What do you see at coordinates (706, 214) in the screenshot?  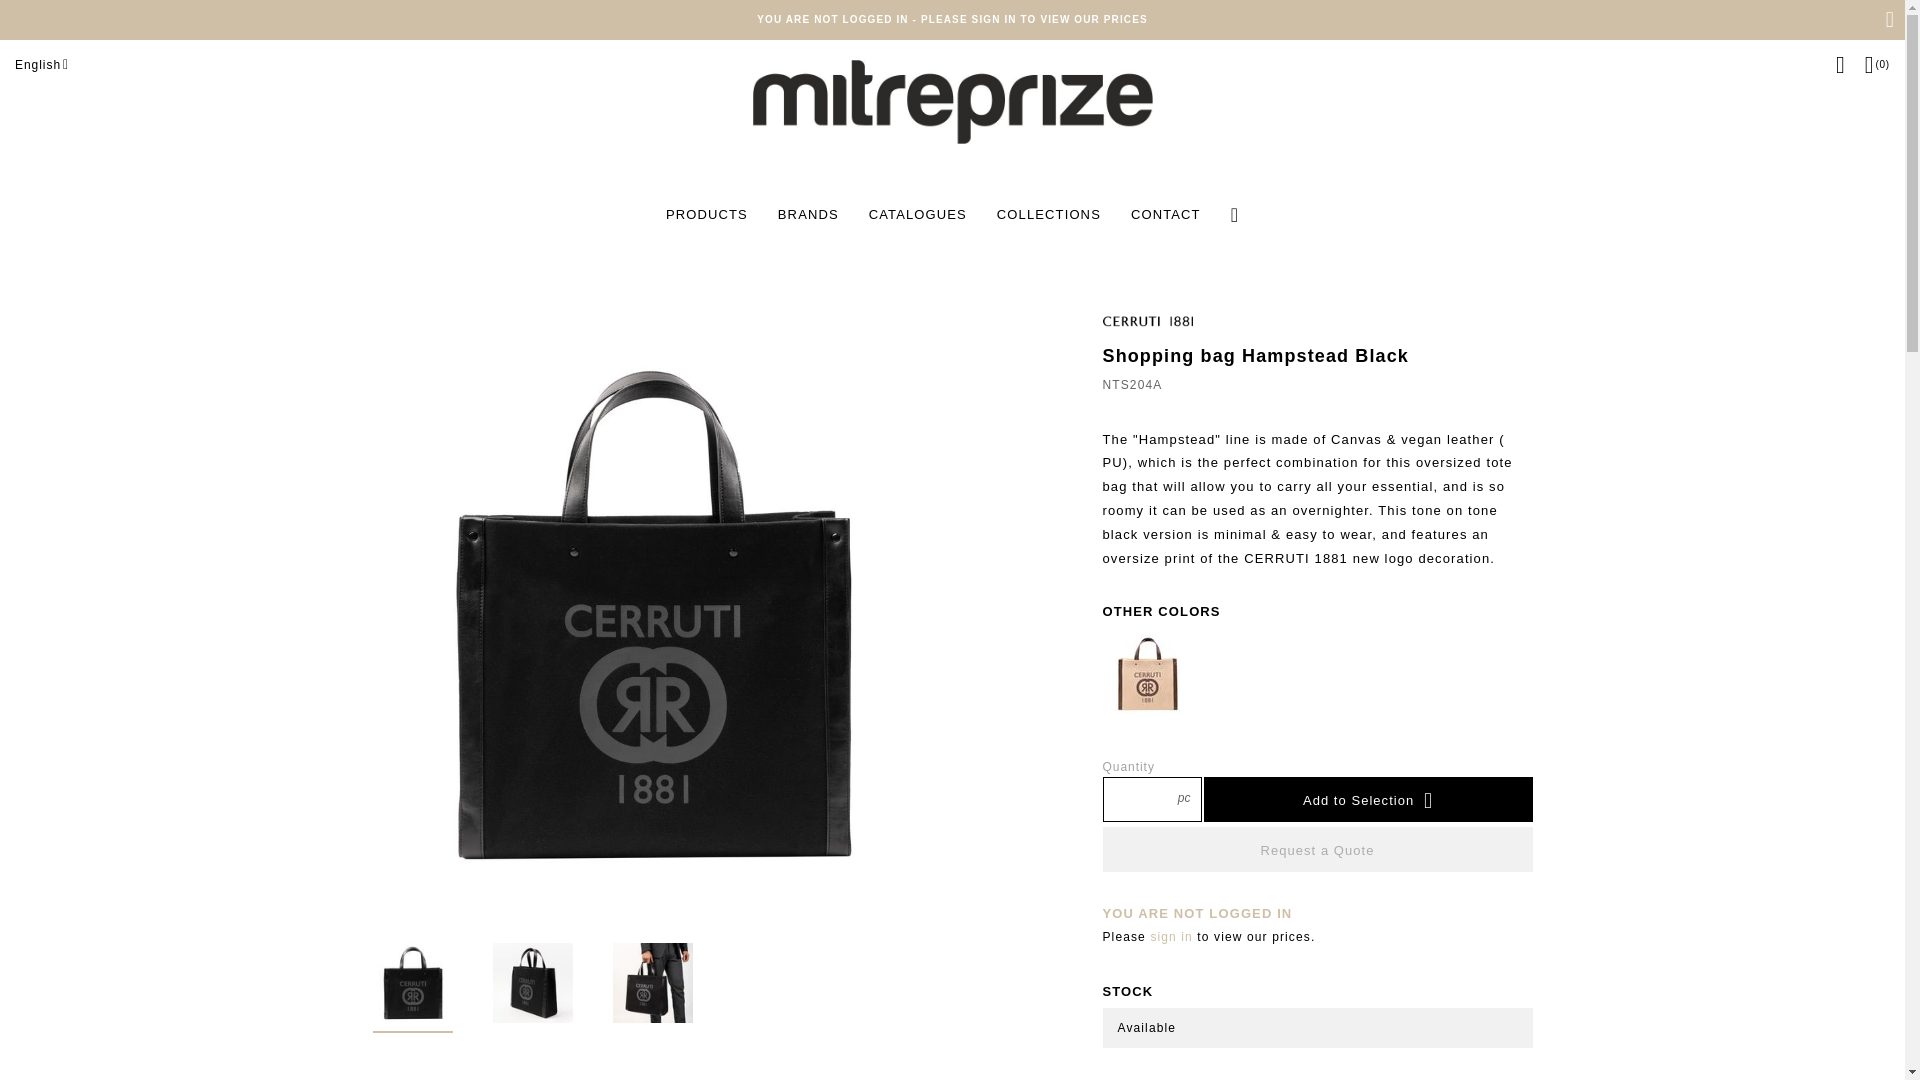 I see `PRODUCTS` at bounding box center [706, 214].